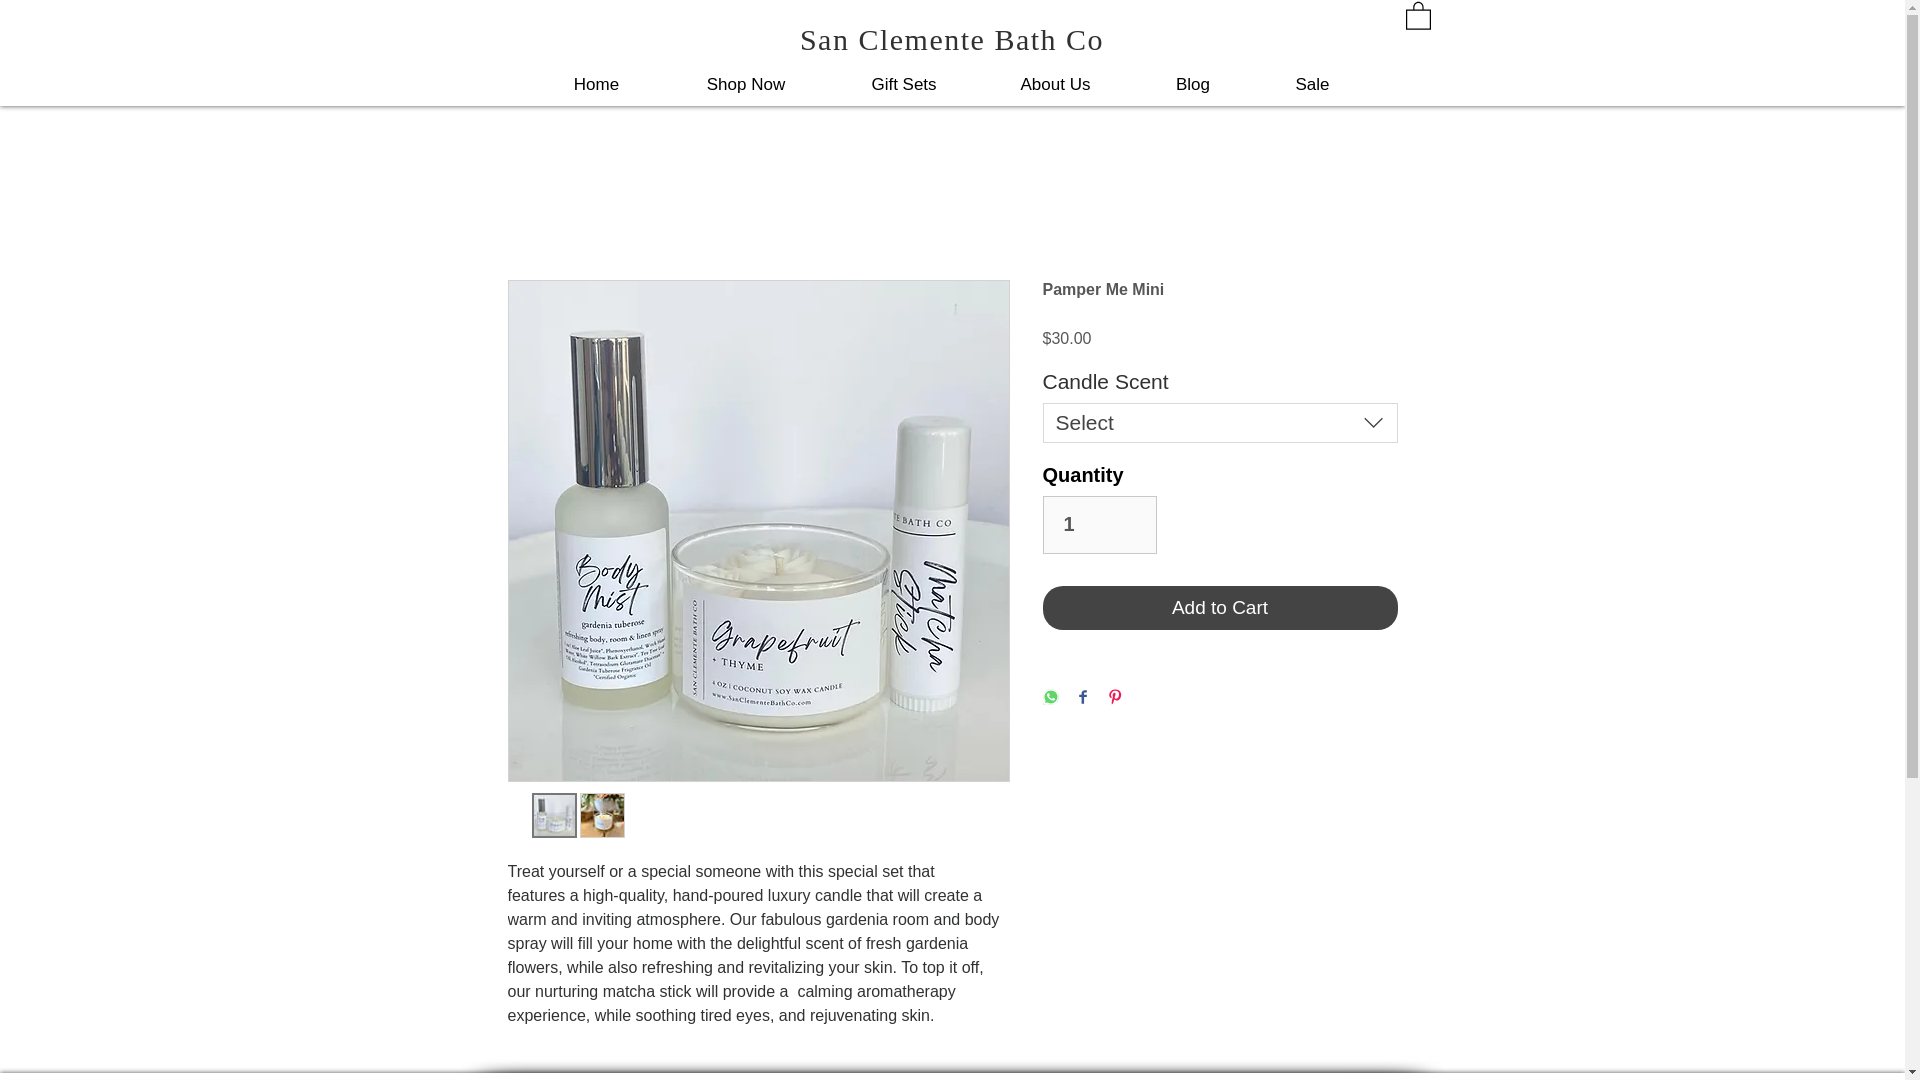  What do you see at coordinates (1310, 85) in the screenshot?
I see `Sale` at bounding box center [1310, 85].